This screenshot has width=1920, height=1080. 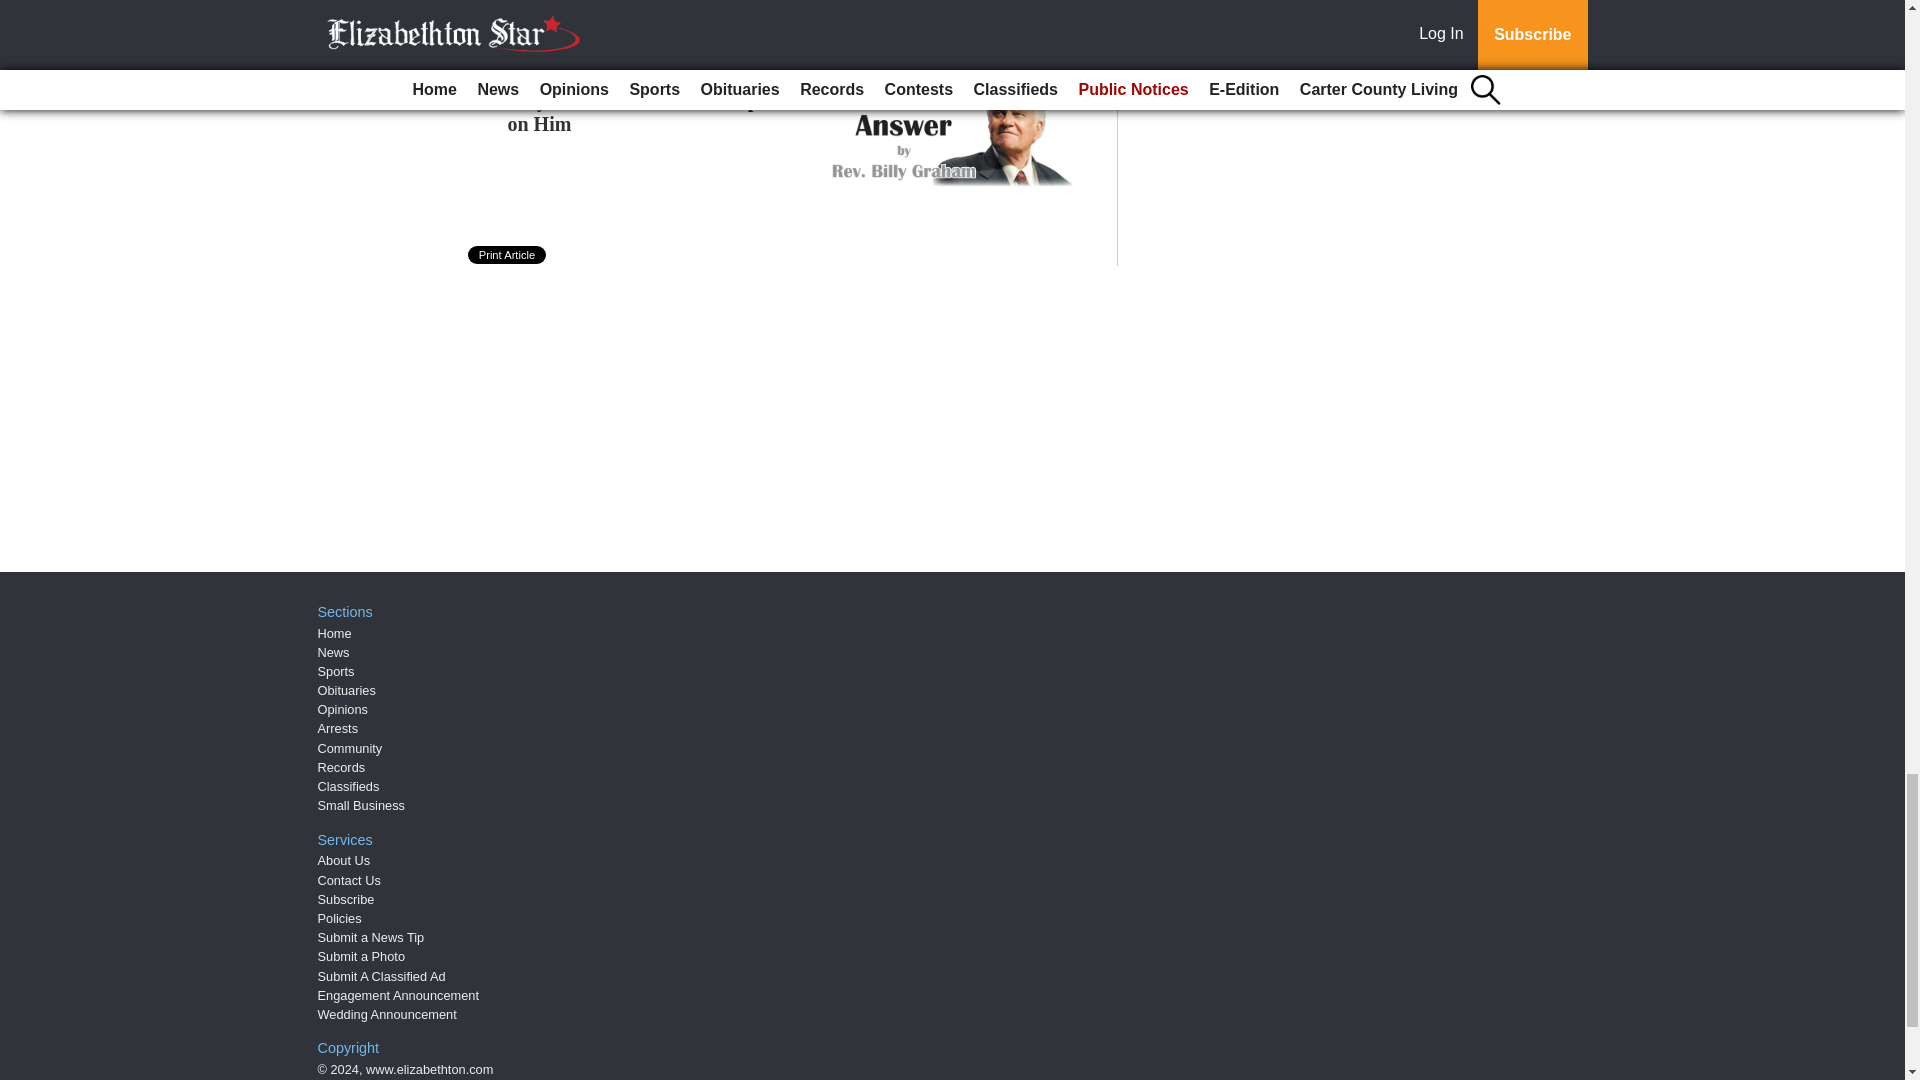 What do you see at coordinates (334, 634) in the screenshot?
I see `Home` at bounding box center [334, 634].